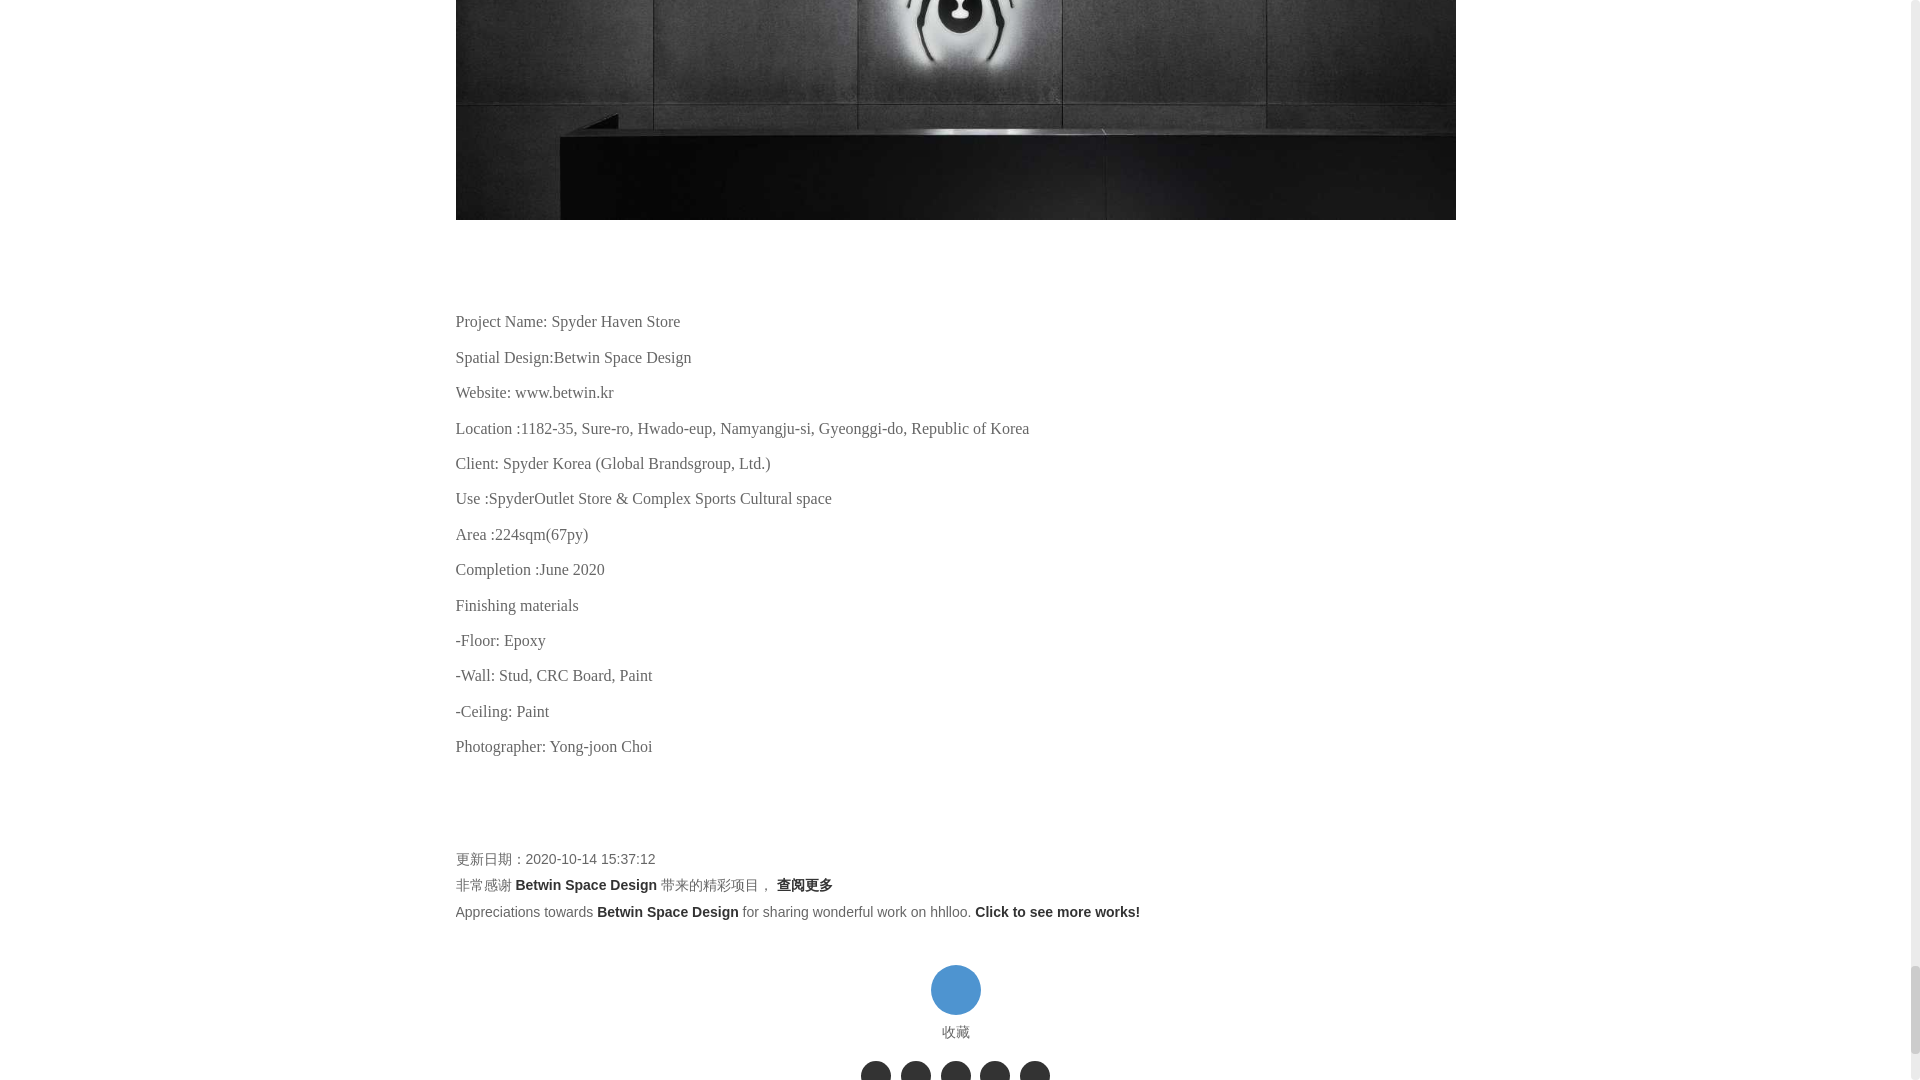 The width and height of the screenshot is (1920, 1080). What do you see at coordinates (585, 884) in the screenshot?
I see `Betwin Space Design` at bounding box center [585, 884].